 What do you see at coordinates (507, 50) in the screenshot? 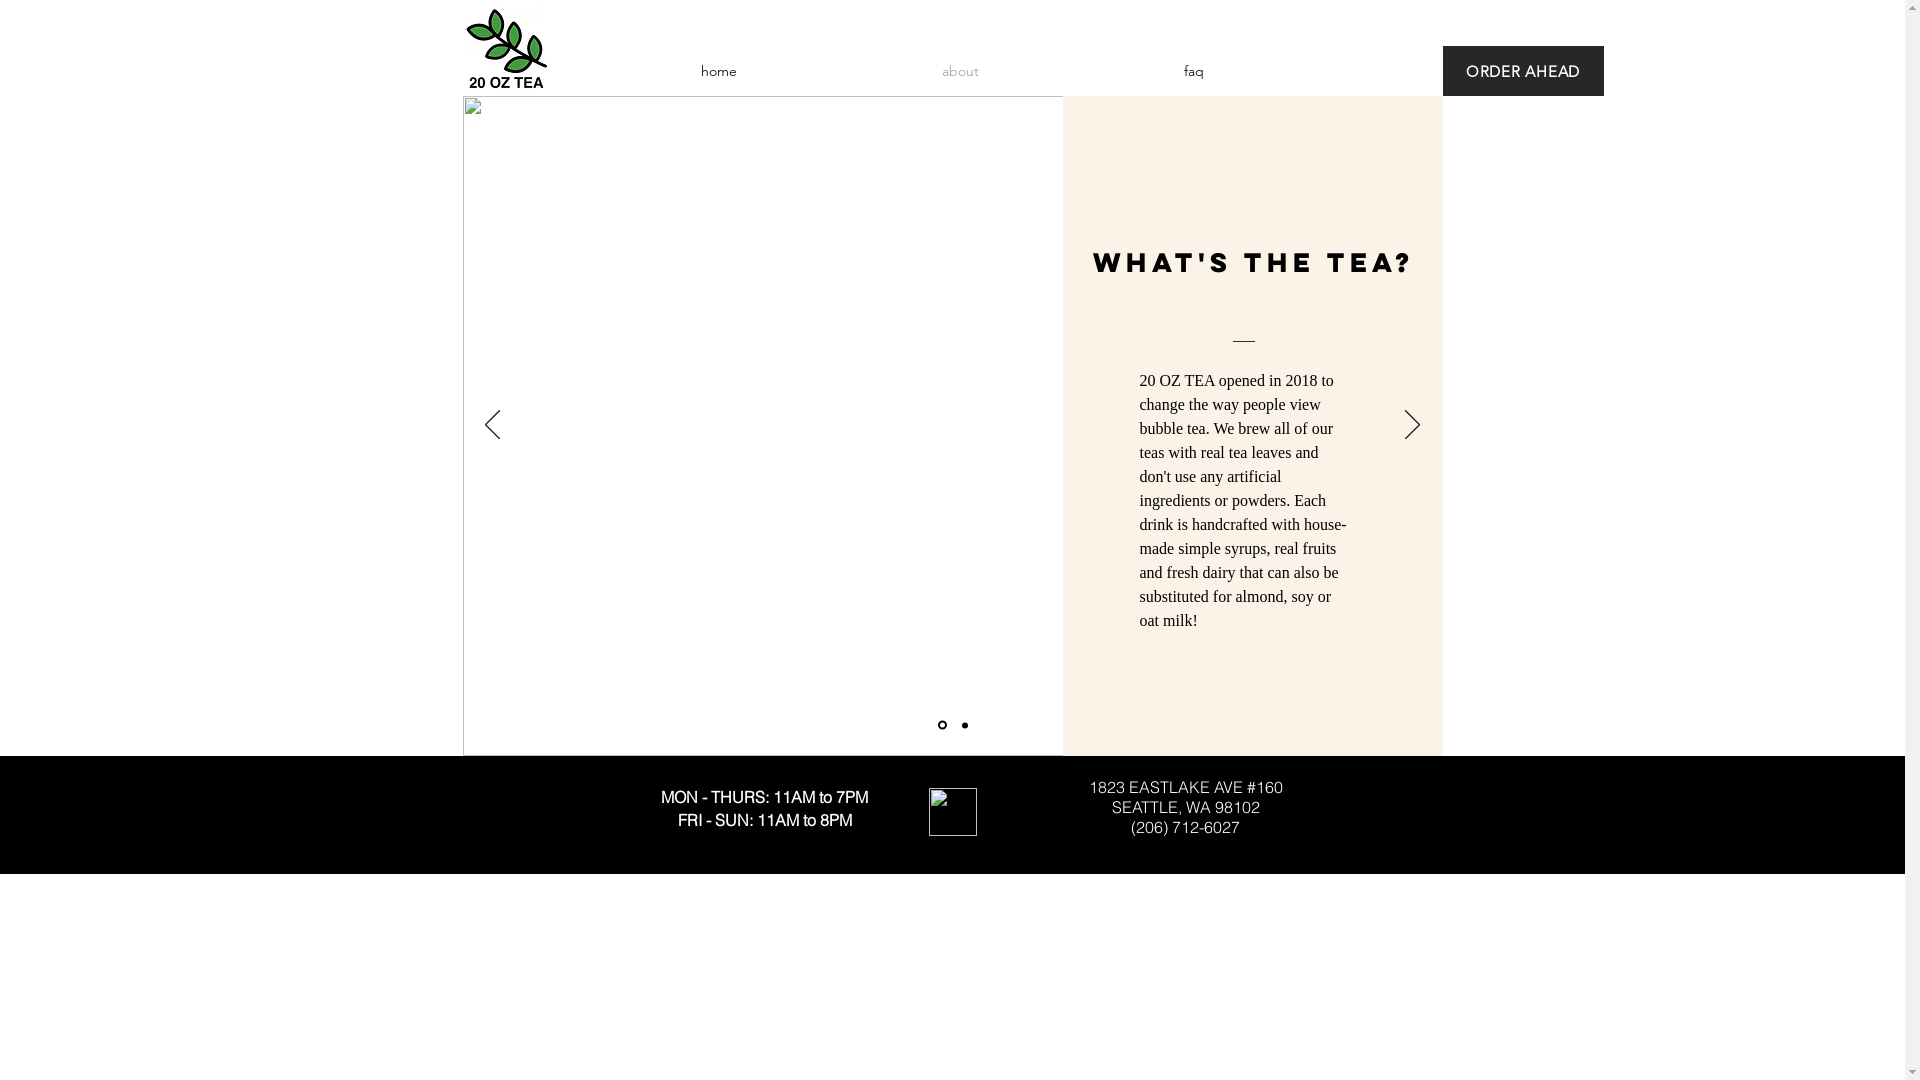
I see `smalllogo.jpg` at bounding box center [507, 50].